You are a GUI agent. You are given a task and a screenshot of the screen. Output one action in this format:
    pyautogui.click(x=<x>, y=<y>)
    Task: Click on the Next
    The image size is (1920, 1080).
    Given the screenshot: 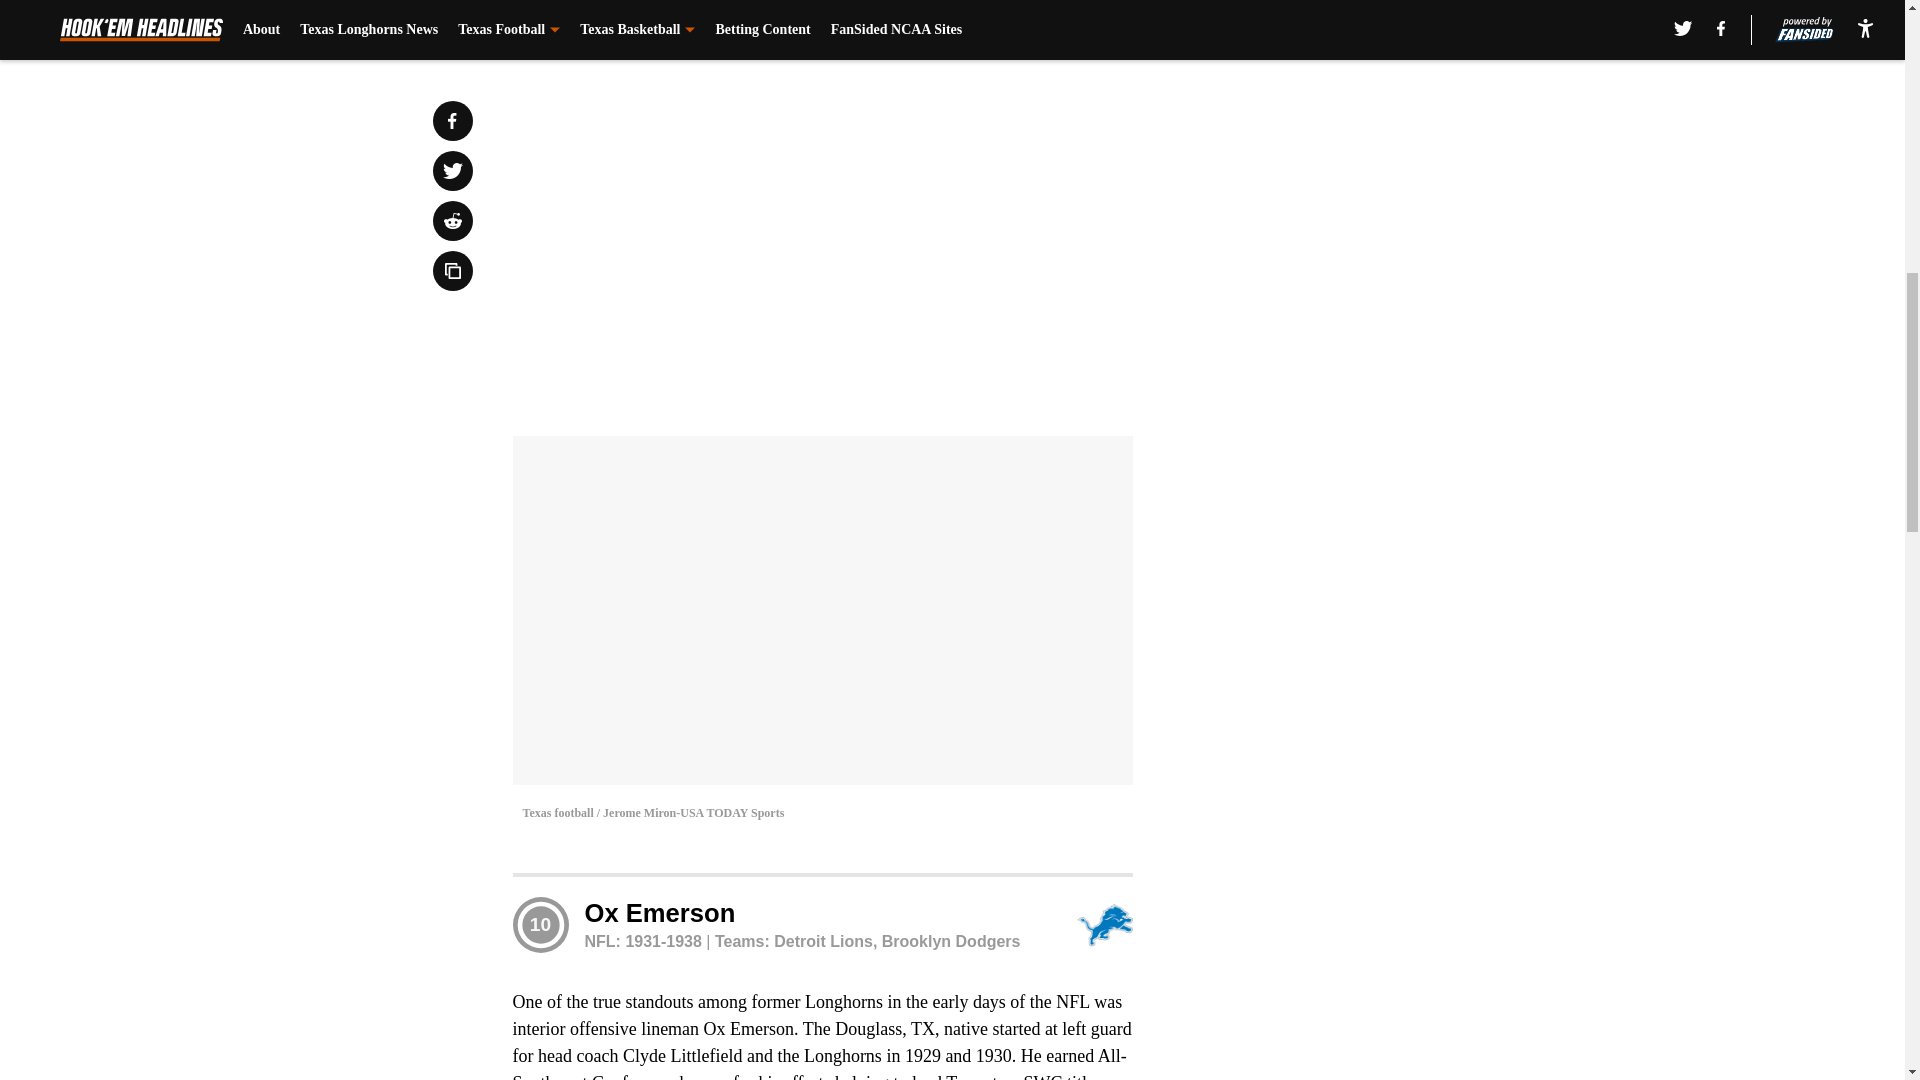 What is the action you would take?
    pyautogui.click(x=1072, y=27)
    